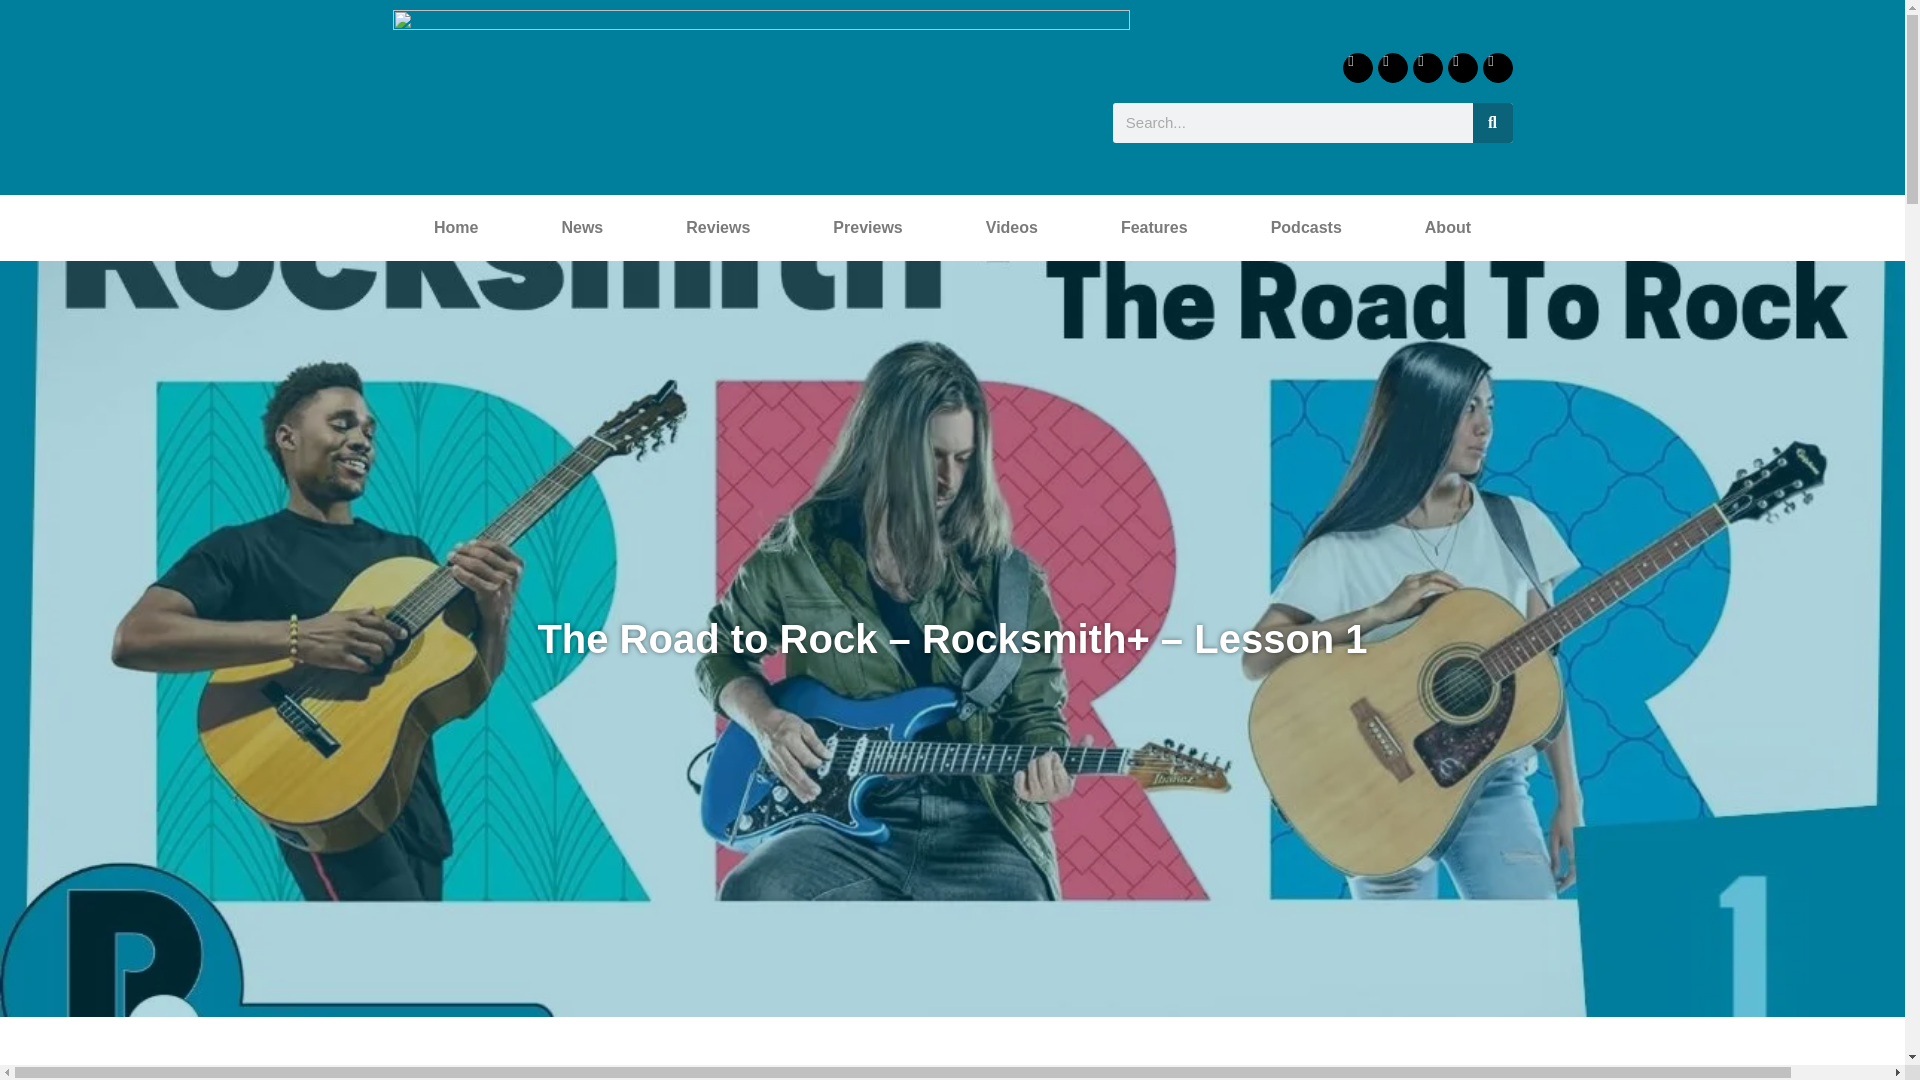 The width and height of the screenshot is (1920, 1080). What do you see at coordinates (1012, 228) in the screenshot?
I see `Videos` at bounding box center [1012, 228].